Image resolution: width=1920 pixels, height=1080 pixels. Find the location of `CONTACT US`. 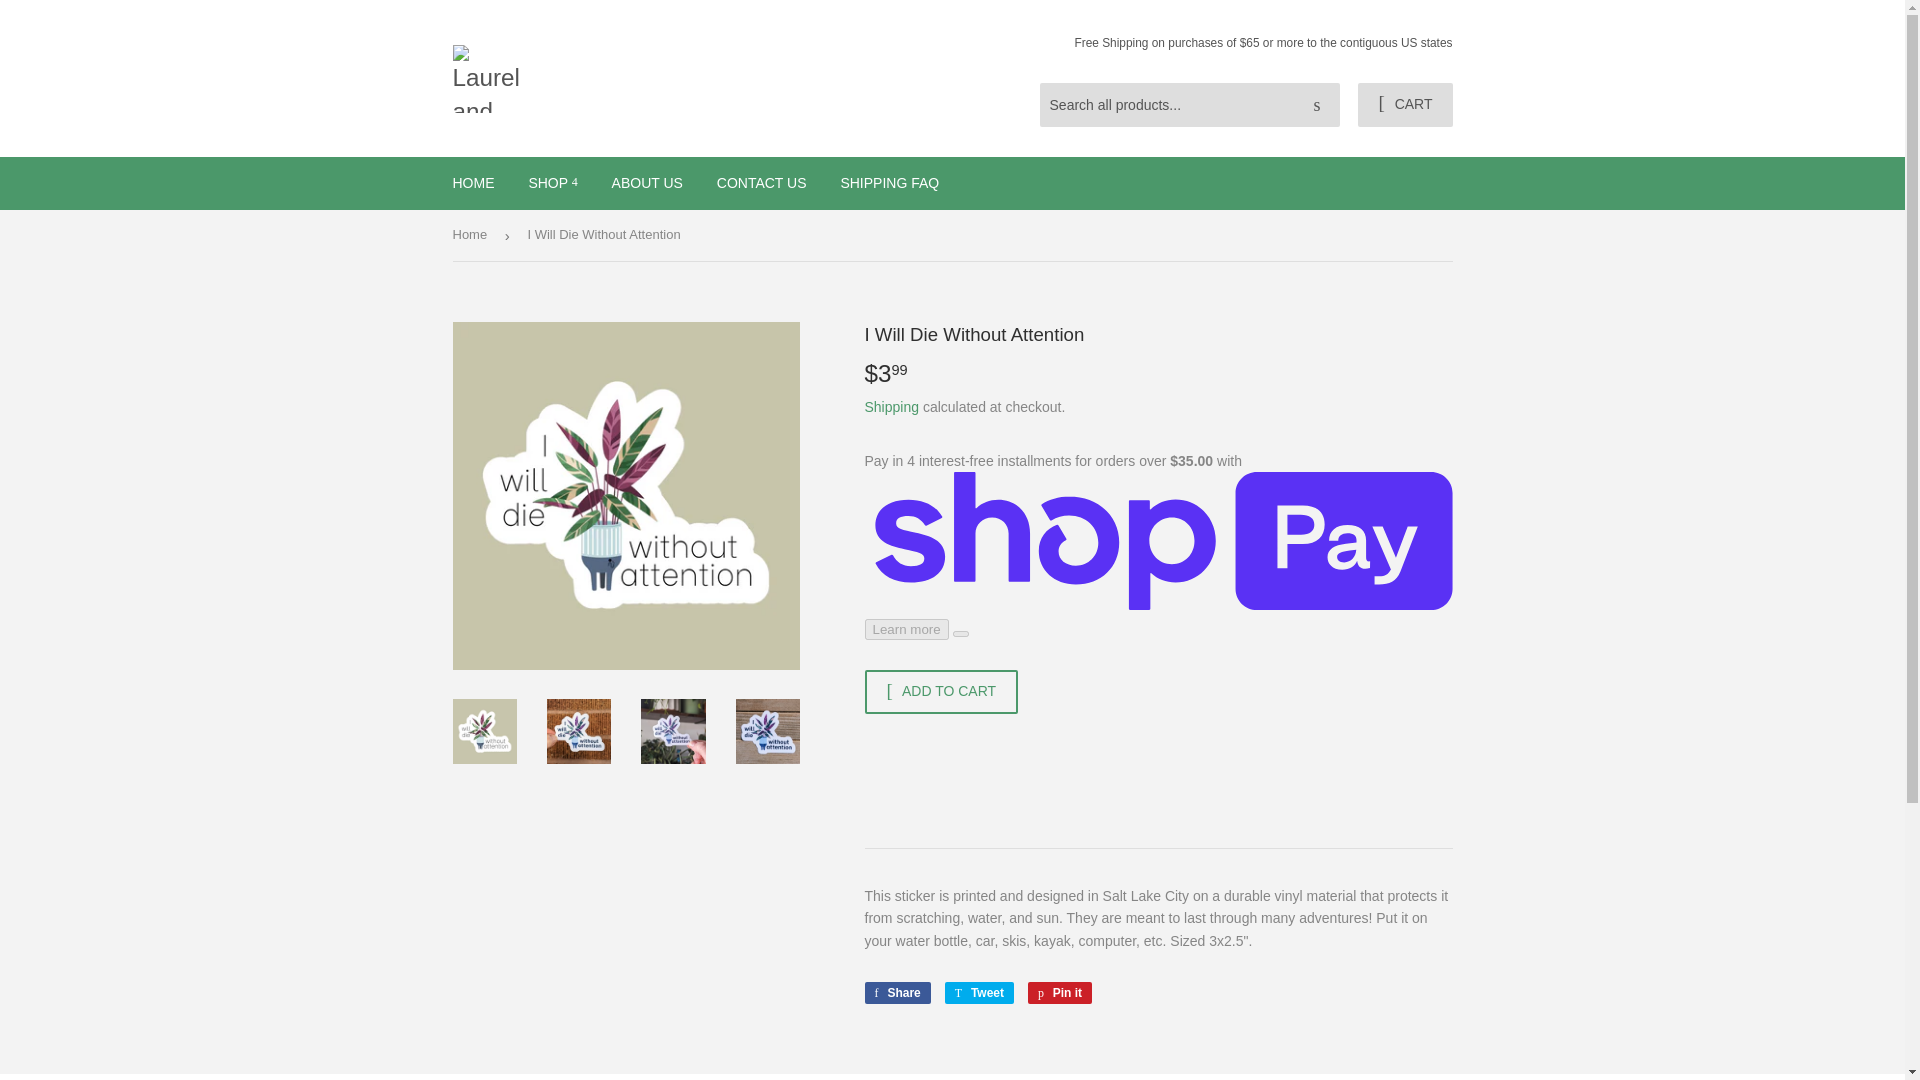

CONTACT US is located at coordinates (762, 182).